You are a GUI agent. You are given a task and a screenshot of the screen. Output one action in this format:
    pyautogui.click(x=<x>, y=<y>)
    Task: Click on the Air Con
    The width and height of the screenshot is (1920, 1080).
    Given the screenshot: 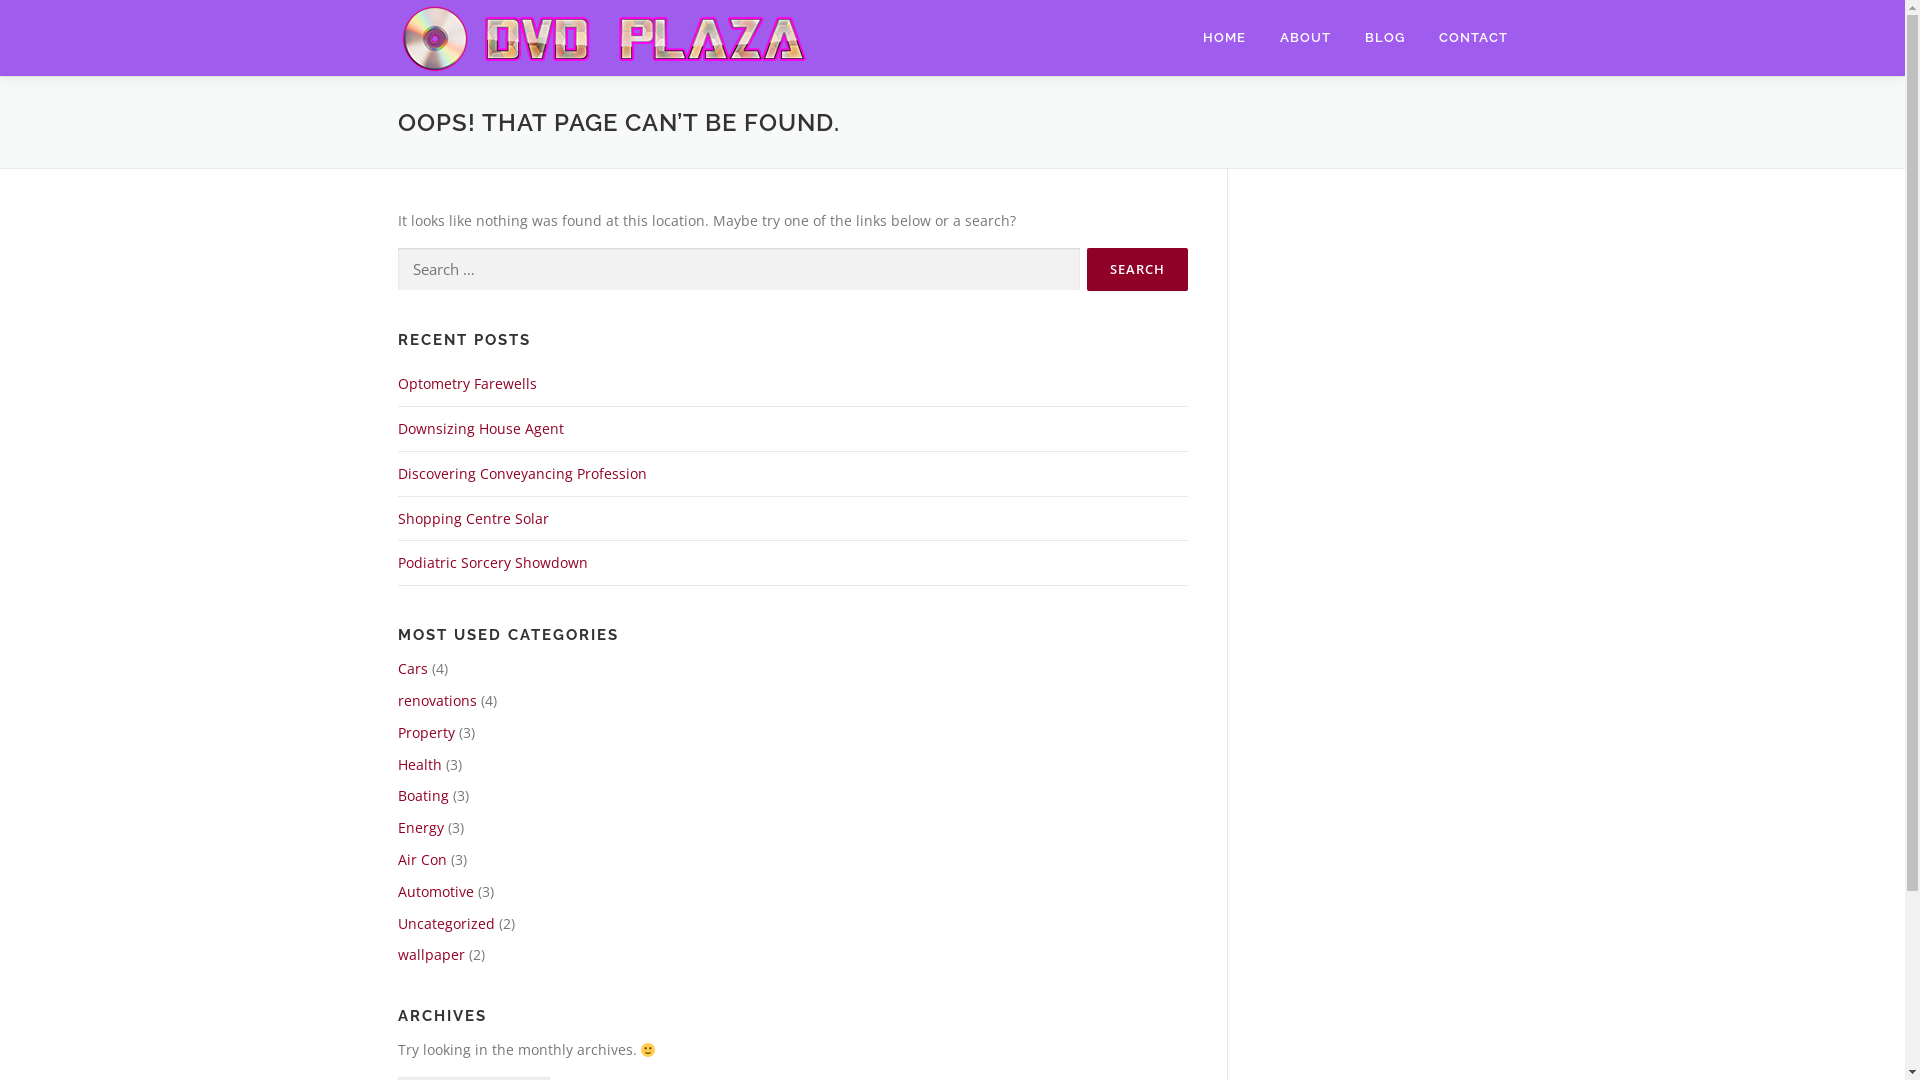 What is the action you would take?
    pyautogui.click(x=422, y=860)
    